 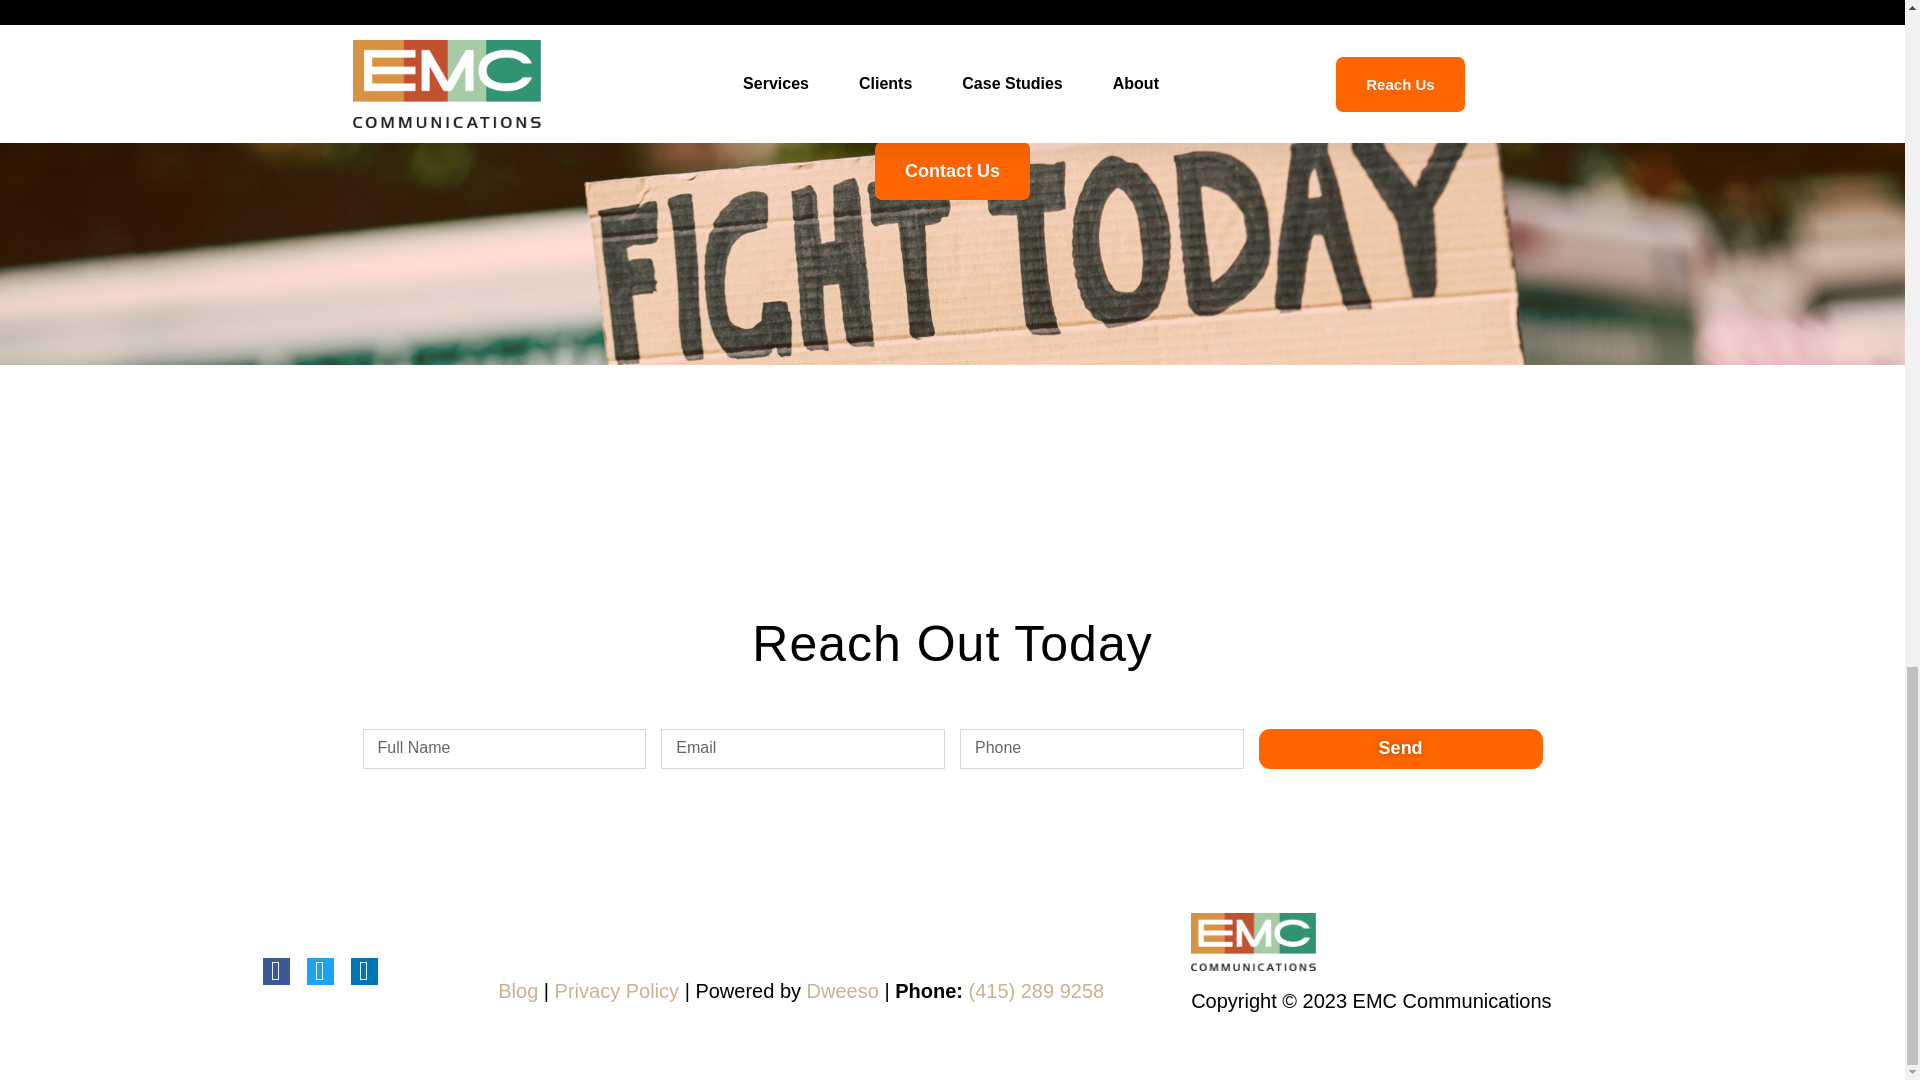 I want to click on Dweeso, so click(x=842, y=990).